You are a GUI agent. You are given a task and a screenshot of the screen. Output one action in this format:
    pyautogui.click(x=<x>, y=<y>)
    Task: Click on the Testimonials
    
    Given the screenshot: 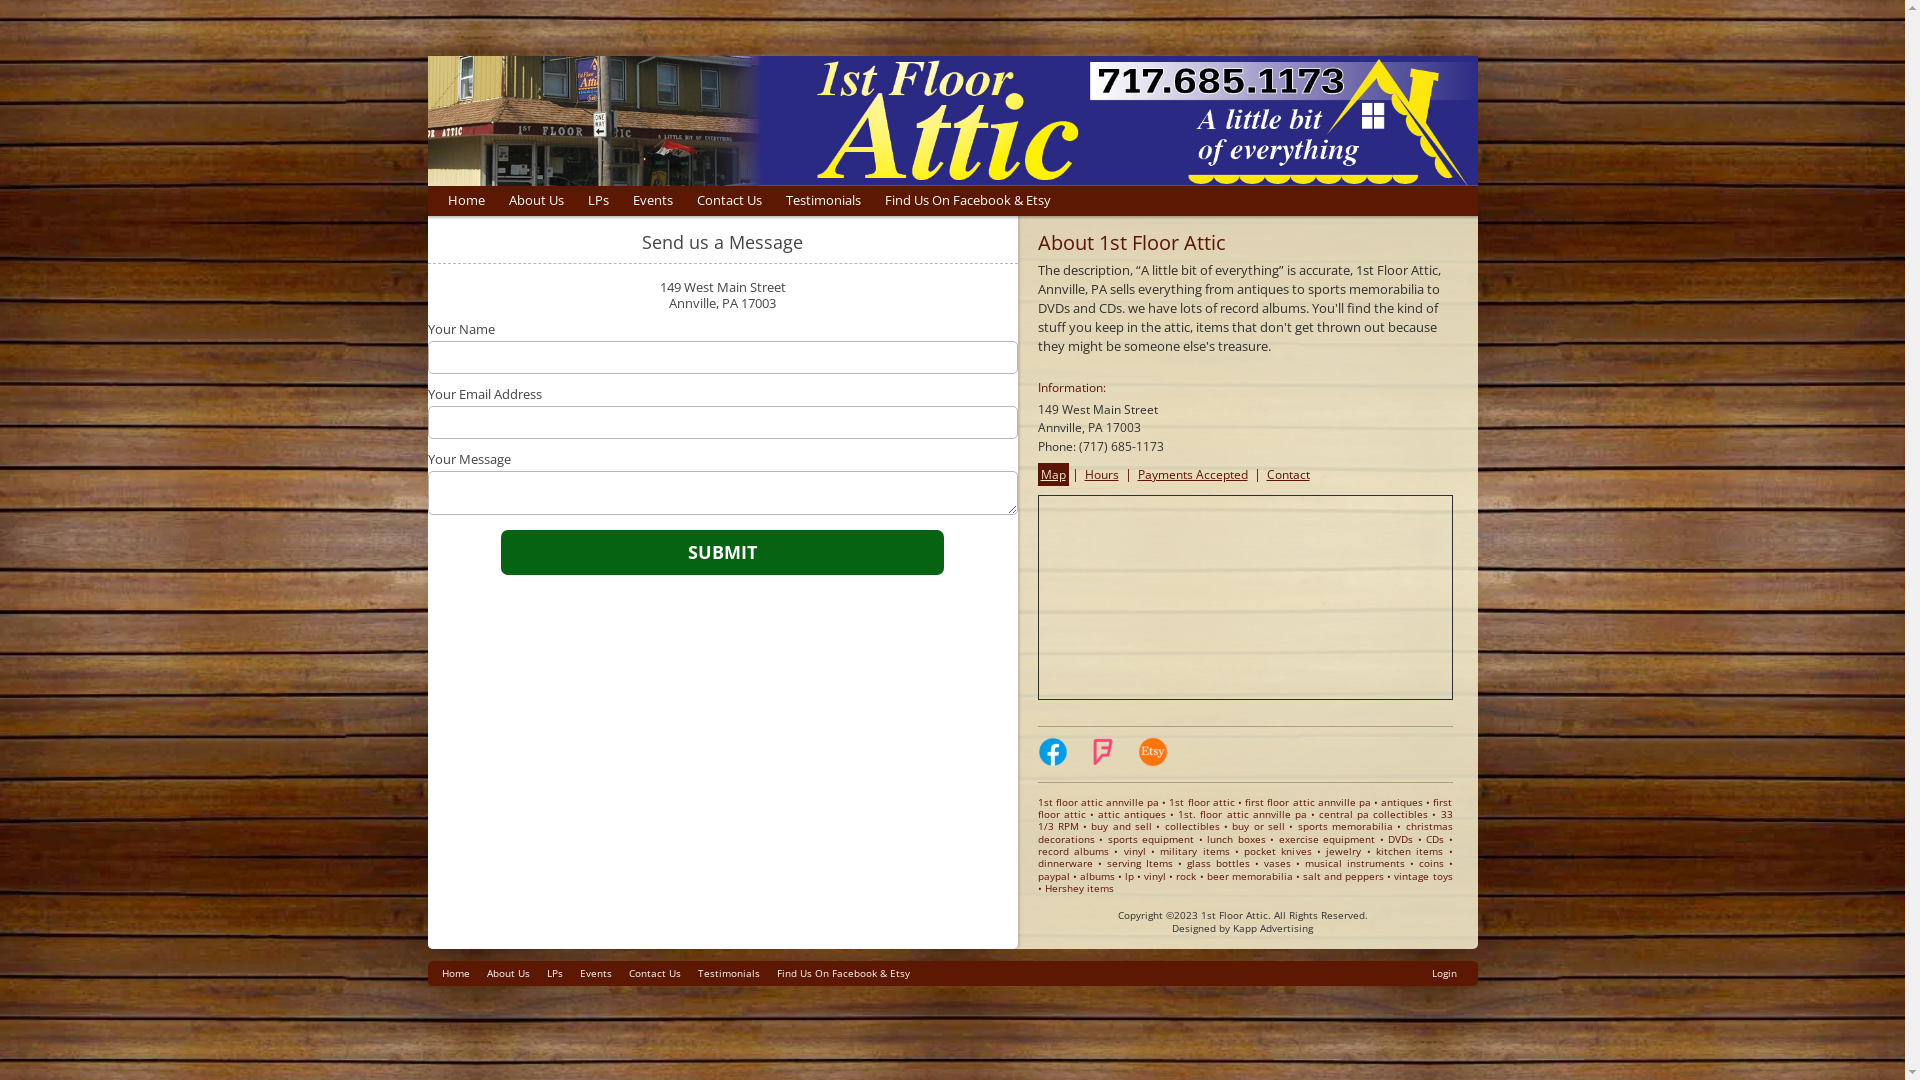 What is the action you would take?
    pyautogui.click(x=824, y=201)
    